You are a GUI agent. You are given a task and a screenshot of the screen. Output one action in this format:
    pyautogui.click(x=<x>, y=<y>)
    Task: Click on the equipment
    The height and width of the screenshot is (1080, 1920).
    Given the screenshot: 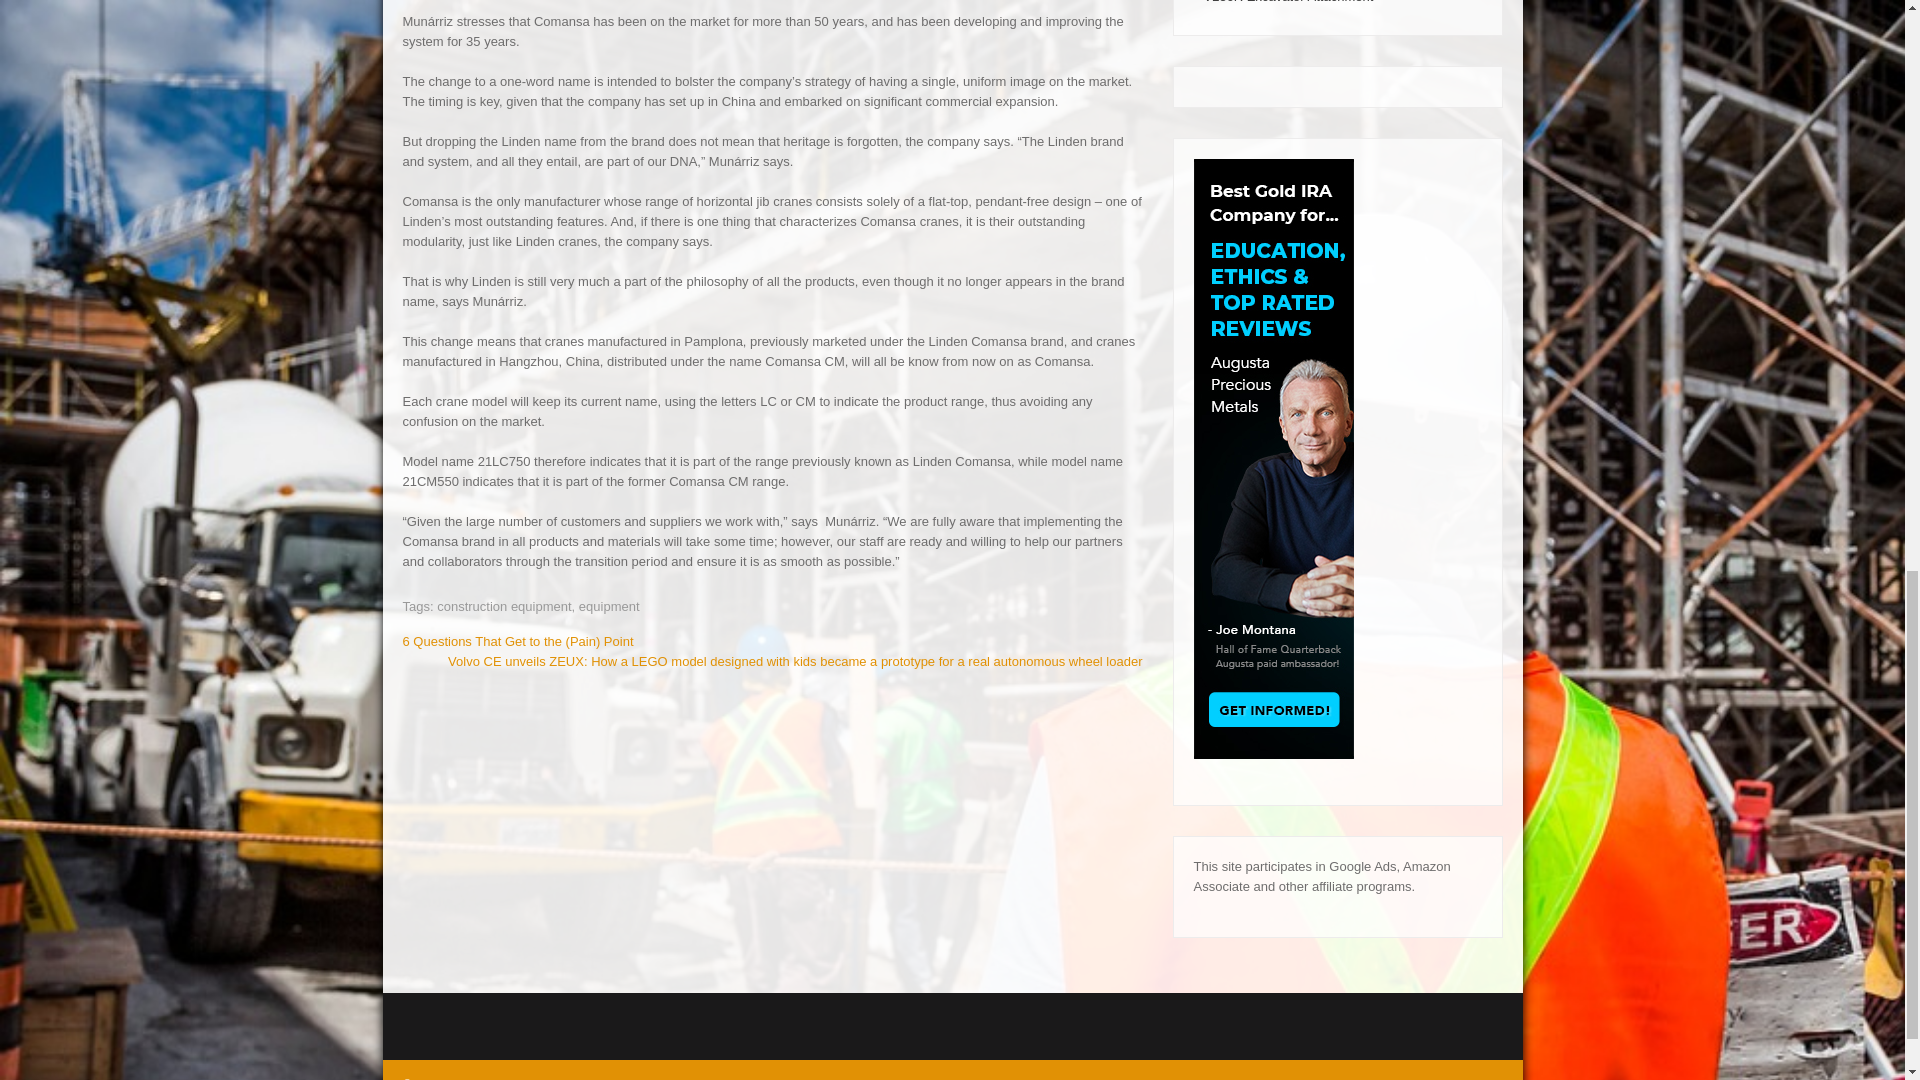 What is the action you would take?
    pyautogui.click(x=609, y=606)
    